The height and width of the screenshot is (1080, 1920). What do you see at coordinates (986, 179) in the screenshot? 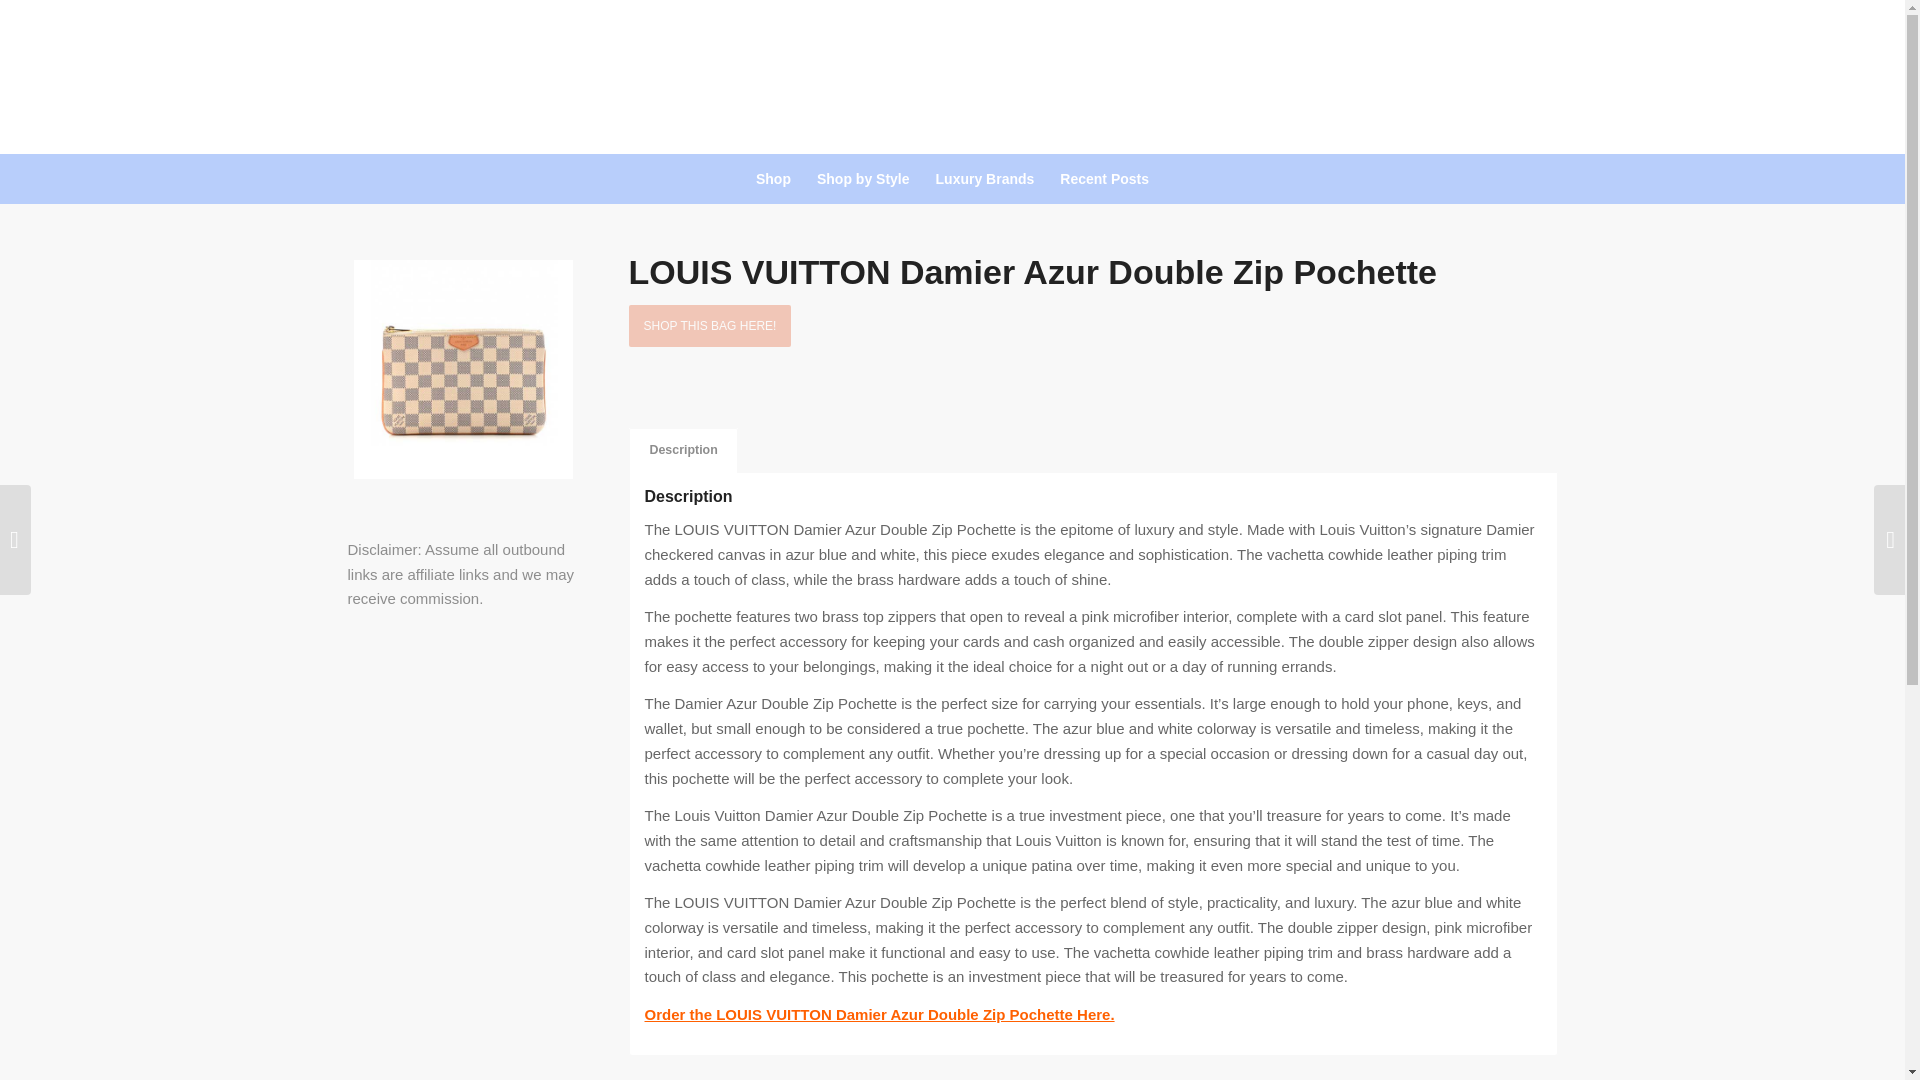
I see `Luxury Brands` at bounding box center [986, 179].